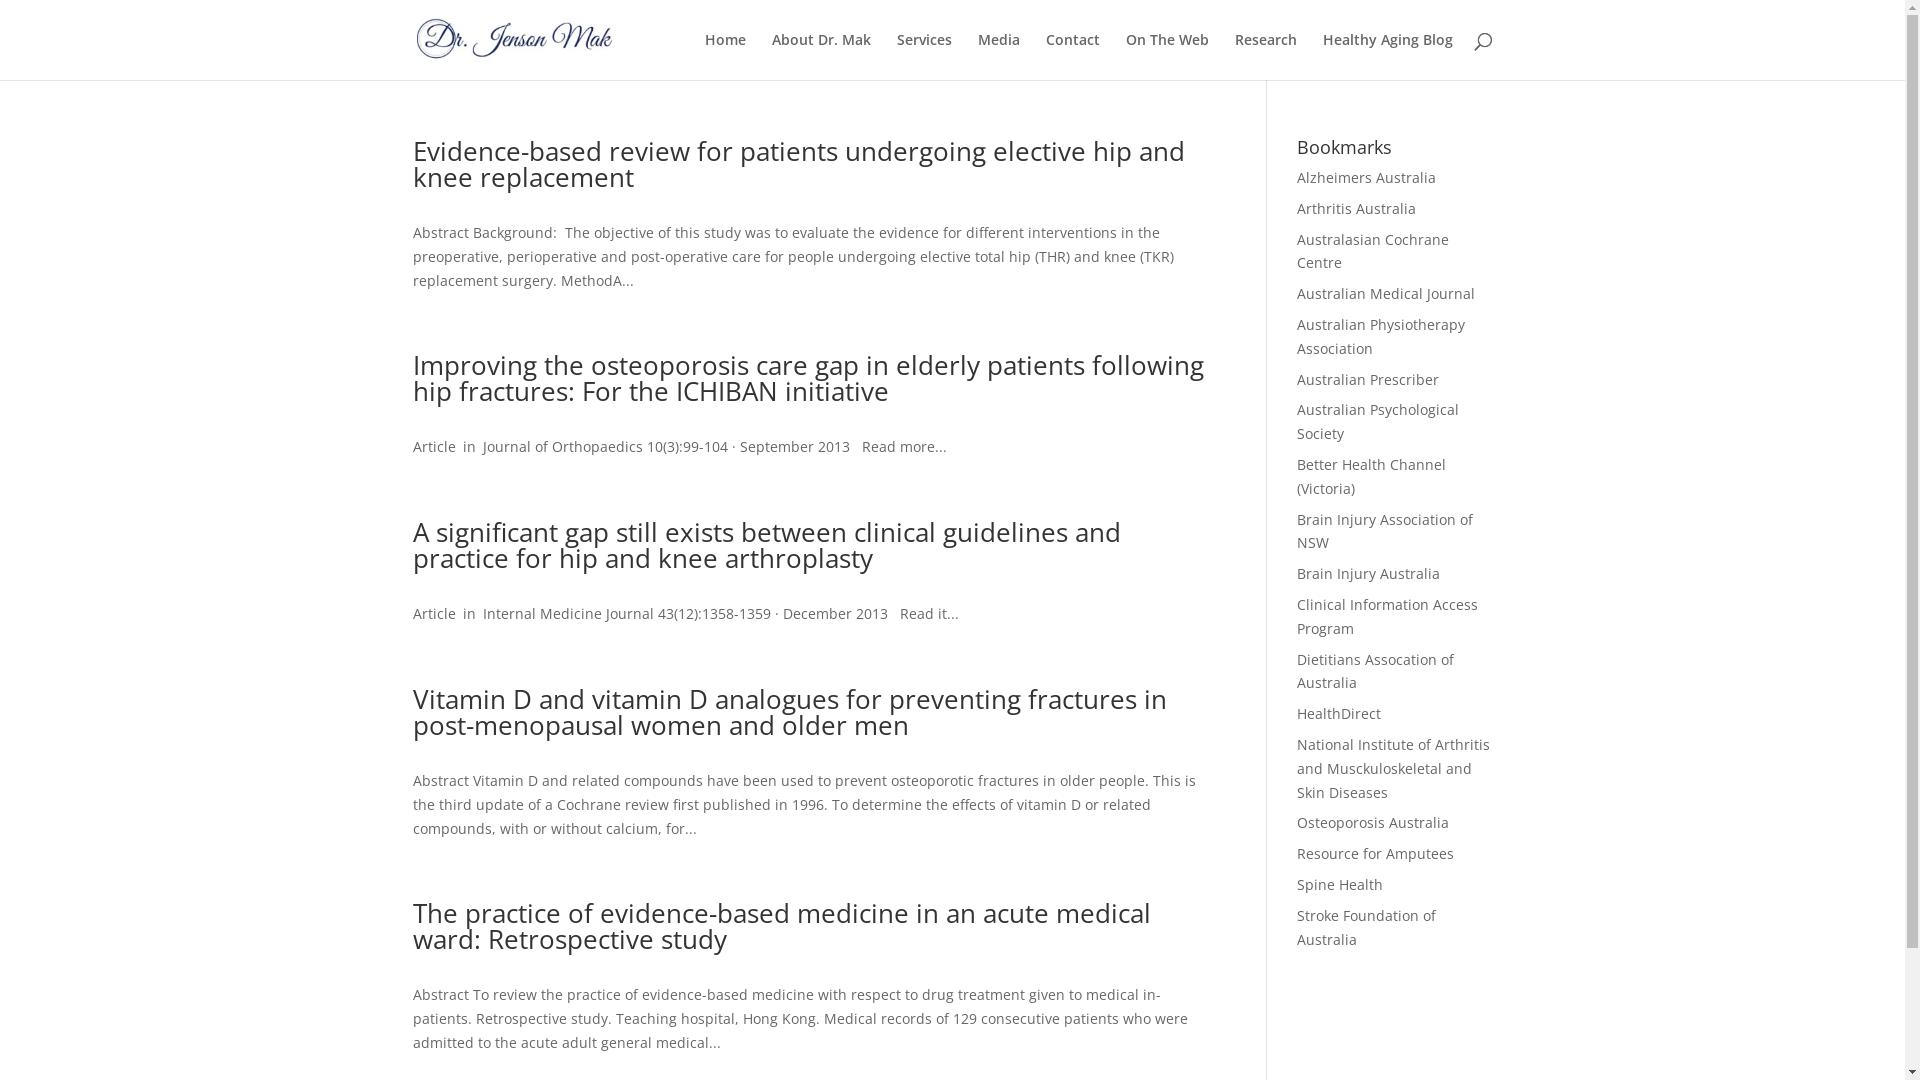 This screenshot has height=1080, width=1920. Describe the element at coordinates (1376, 672) in the screenshot. I see `Dietitians Assocation of Australia` at that location.